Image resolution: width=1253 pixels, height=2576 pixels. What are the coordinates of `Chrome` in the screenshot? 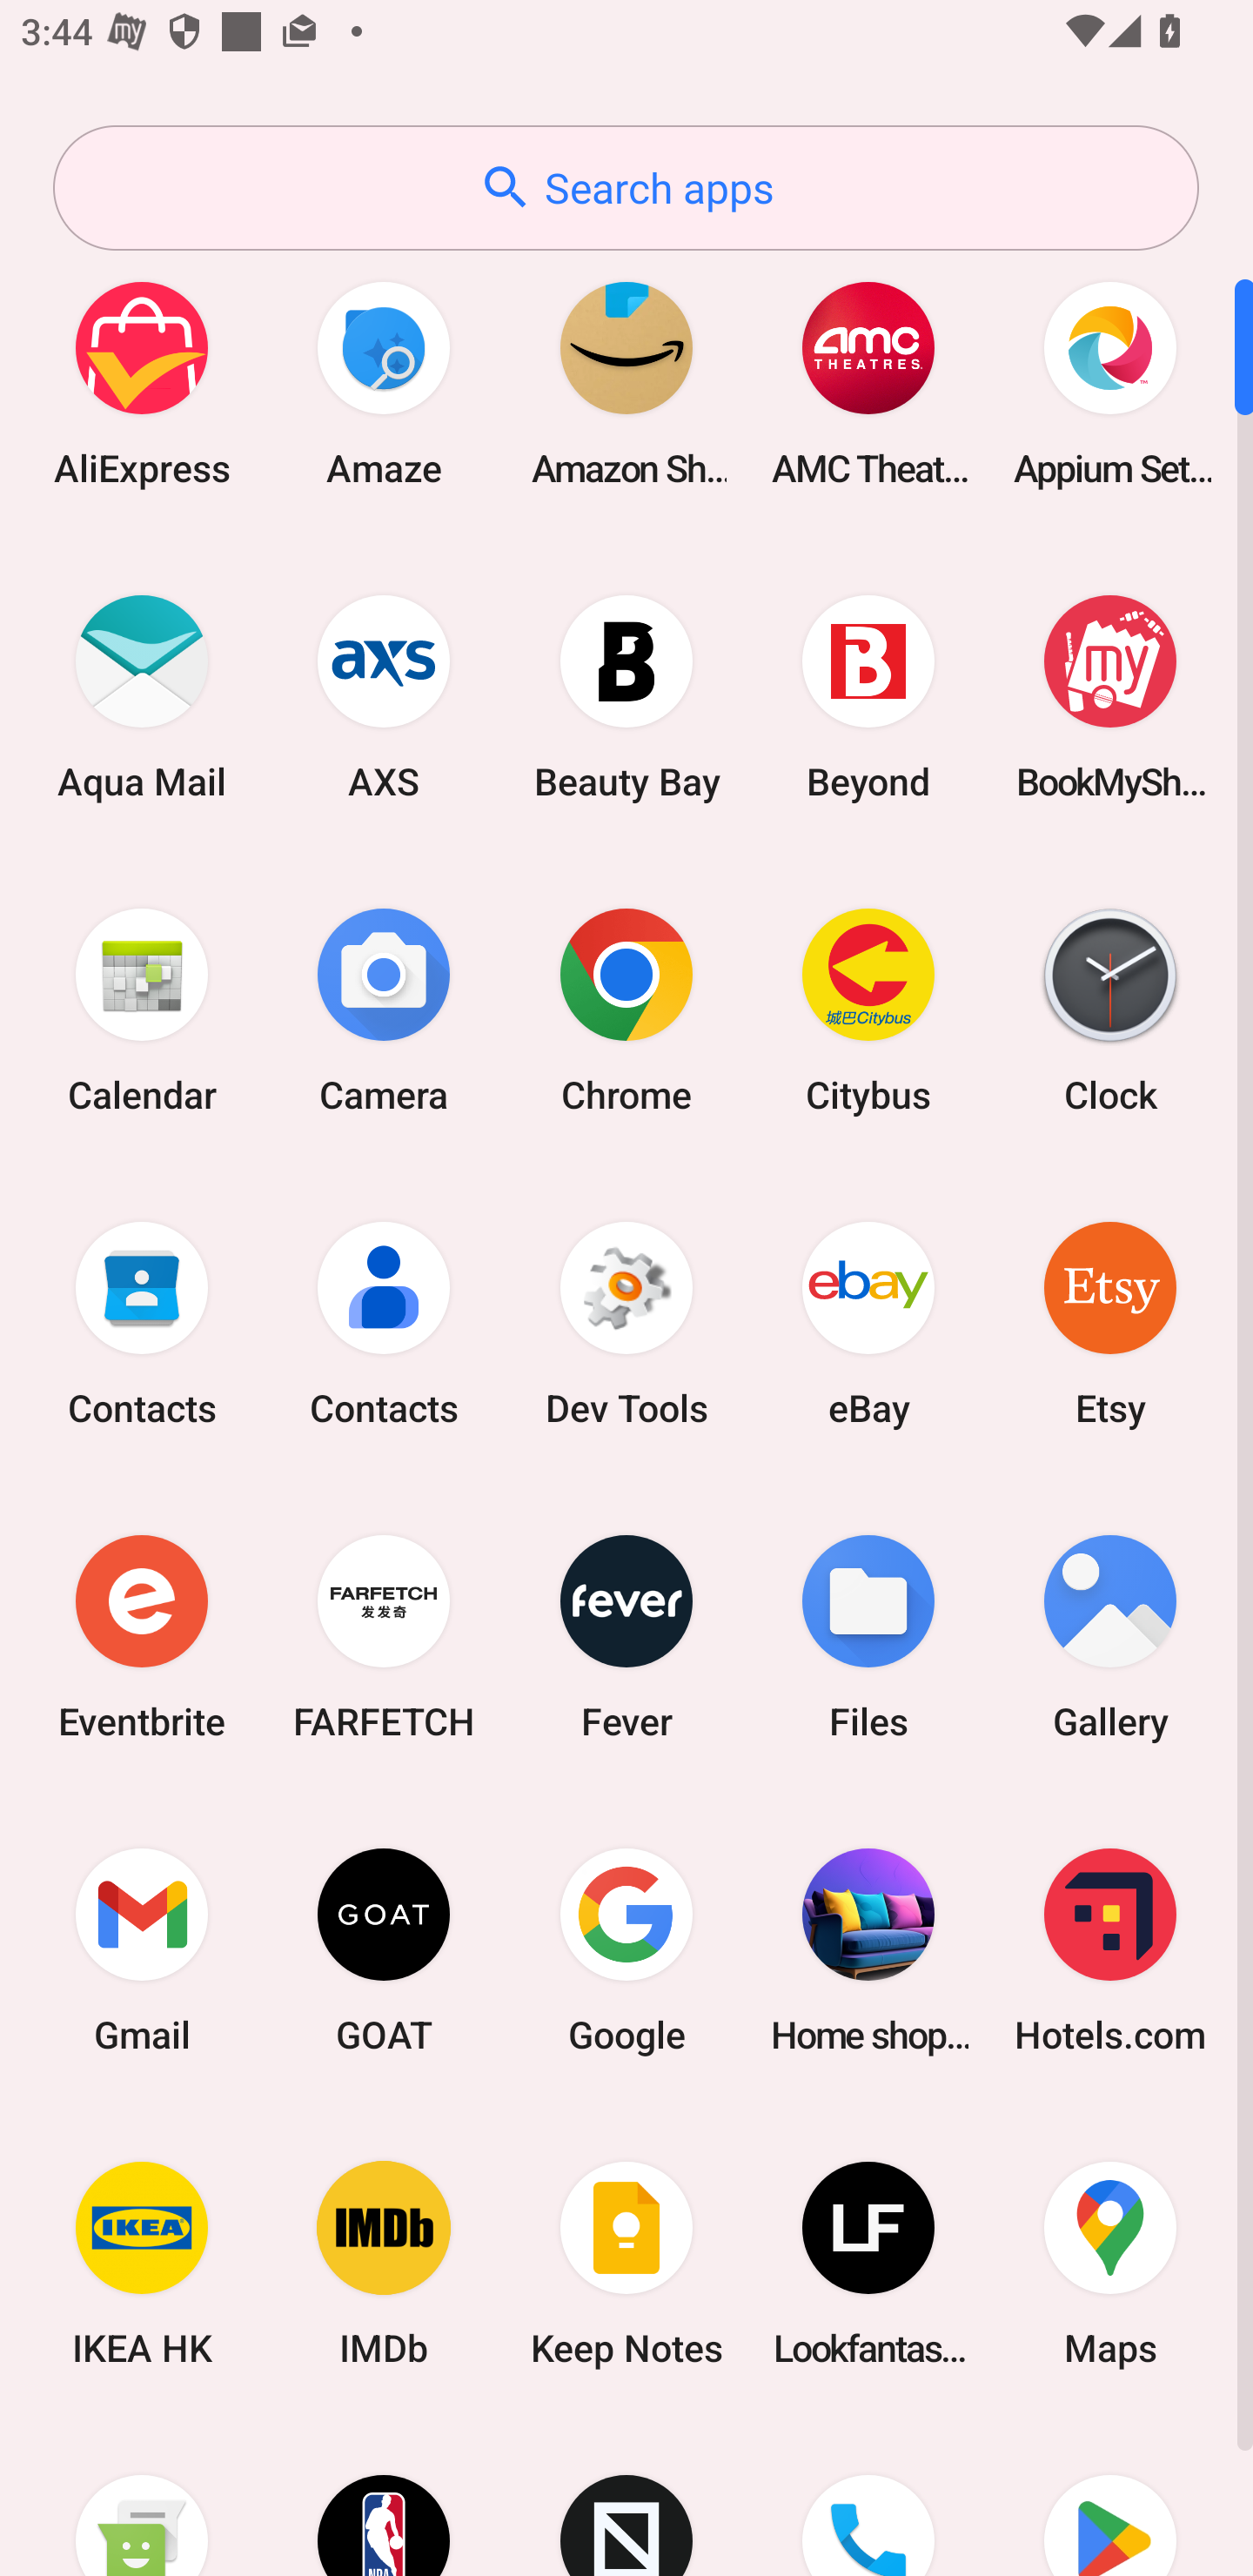 It's located at (626, 1010).